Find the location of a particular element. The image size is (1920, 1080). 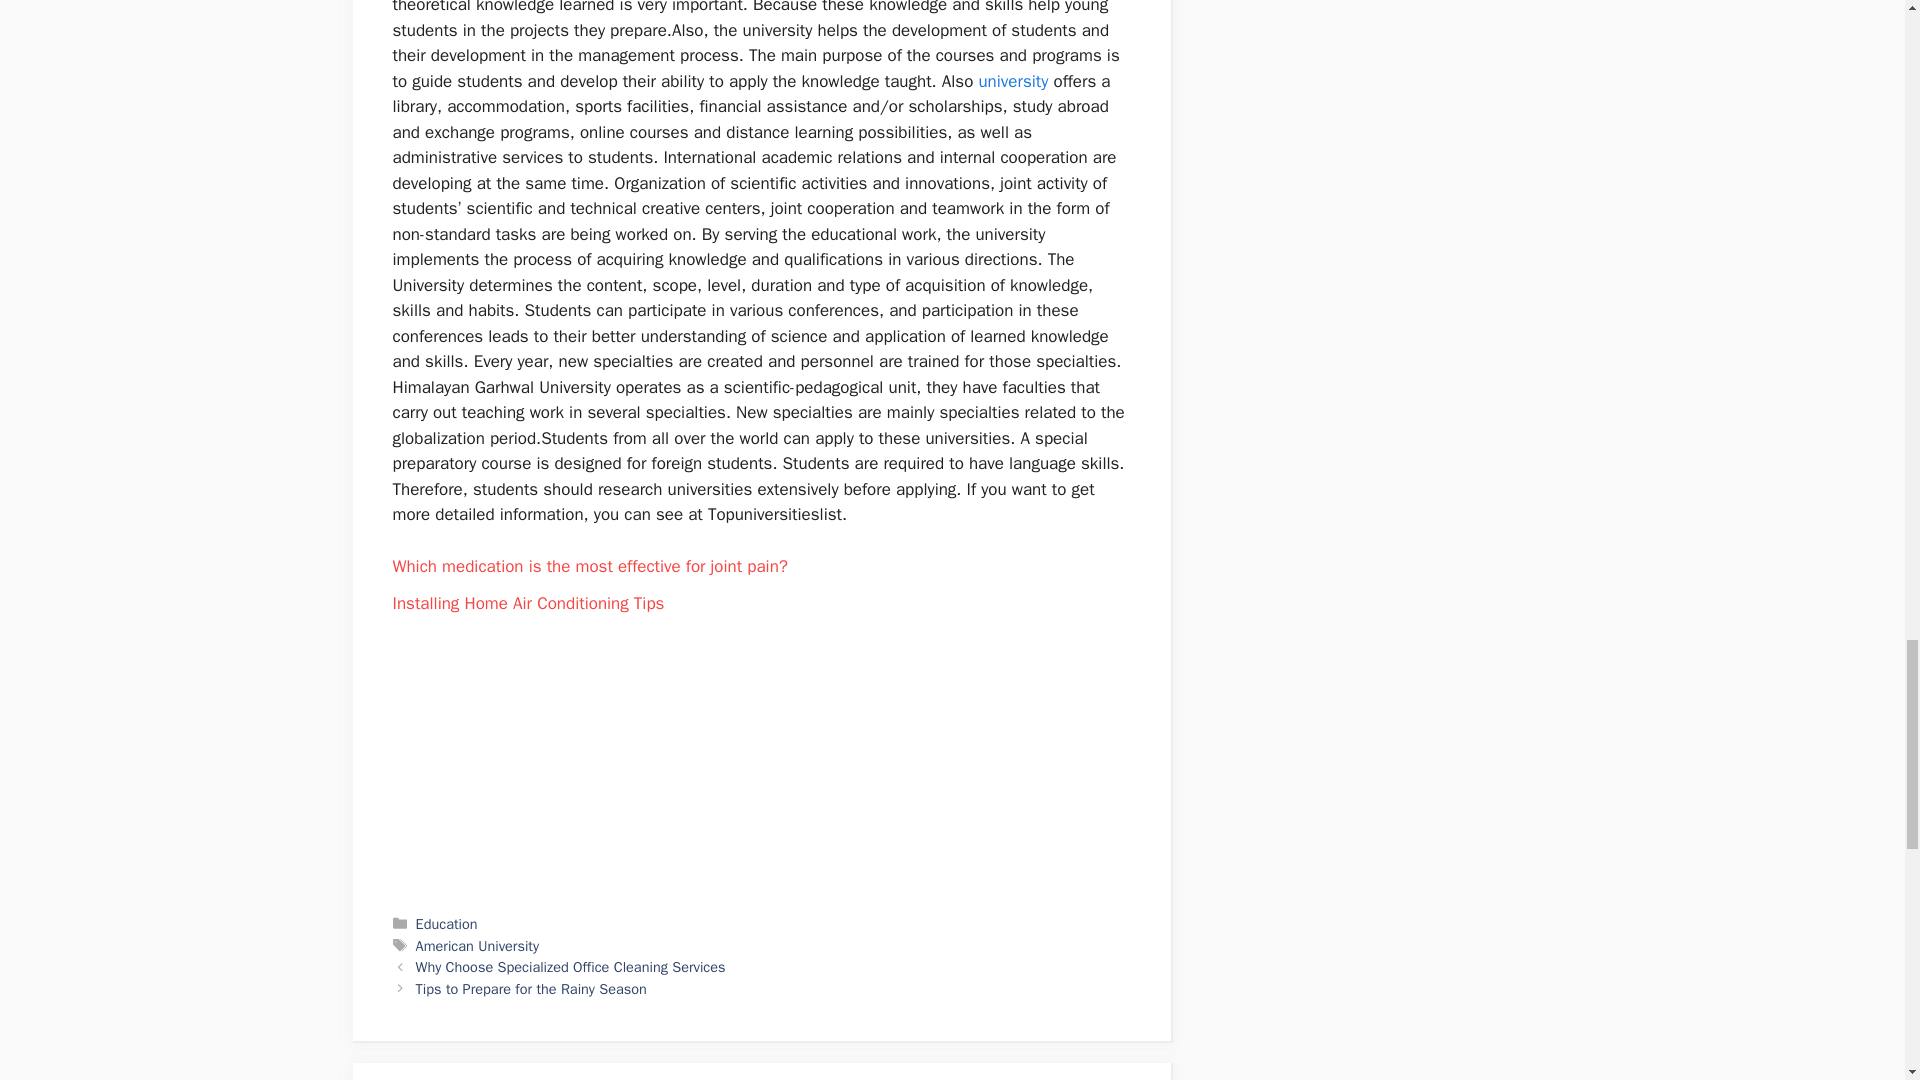

Installing Home Air Conditioning Tips is located at coordinates (528, 603).